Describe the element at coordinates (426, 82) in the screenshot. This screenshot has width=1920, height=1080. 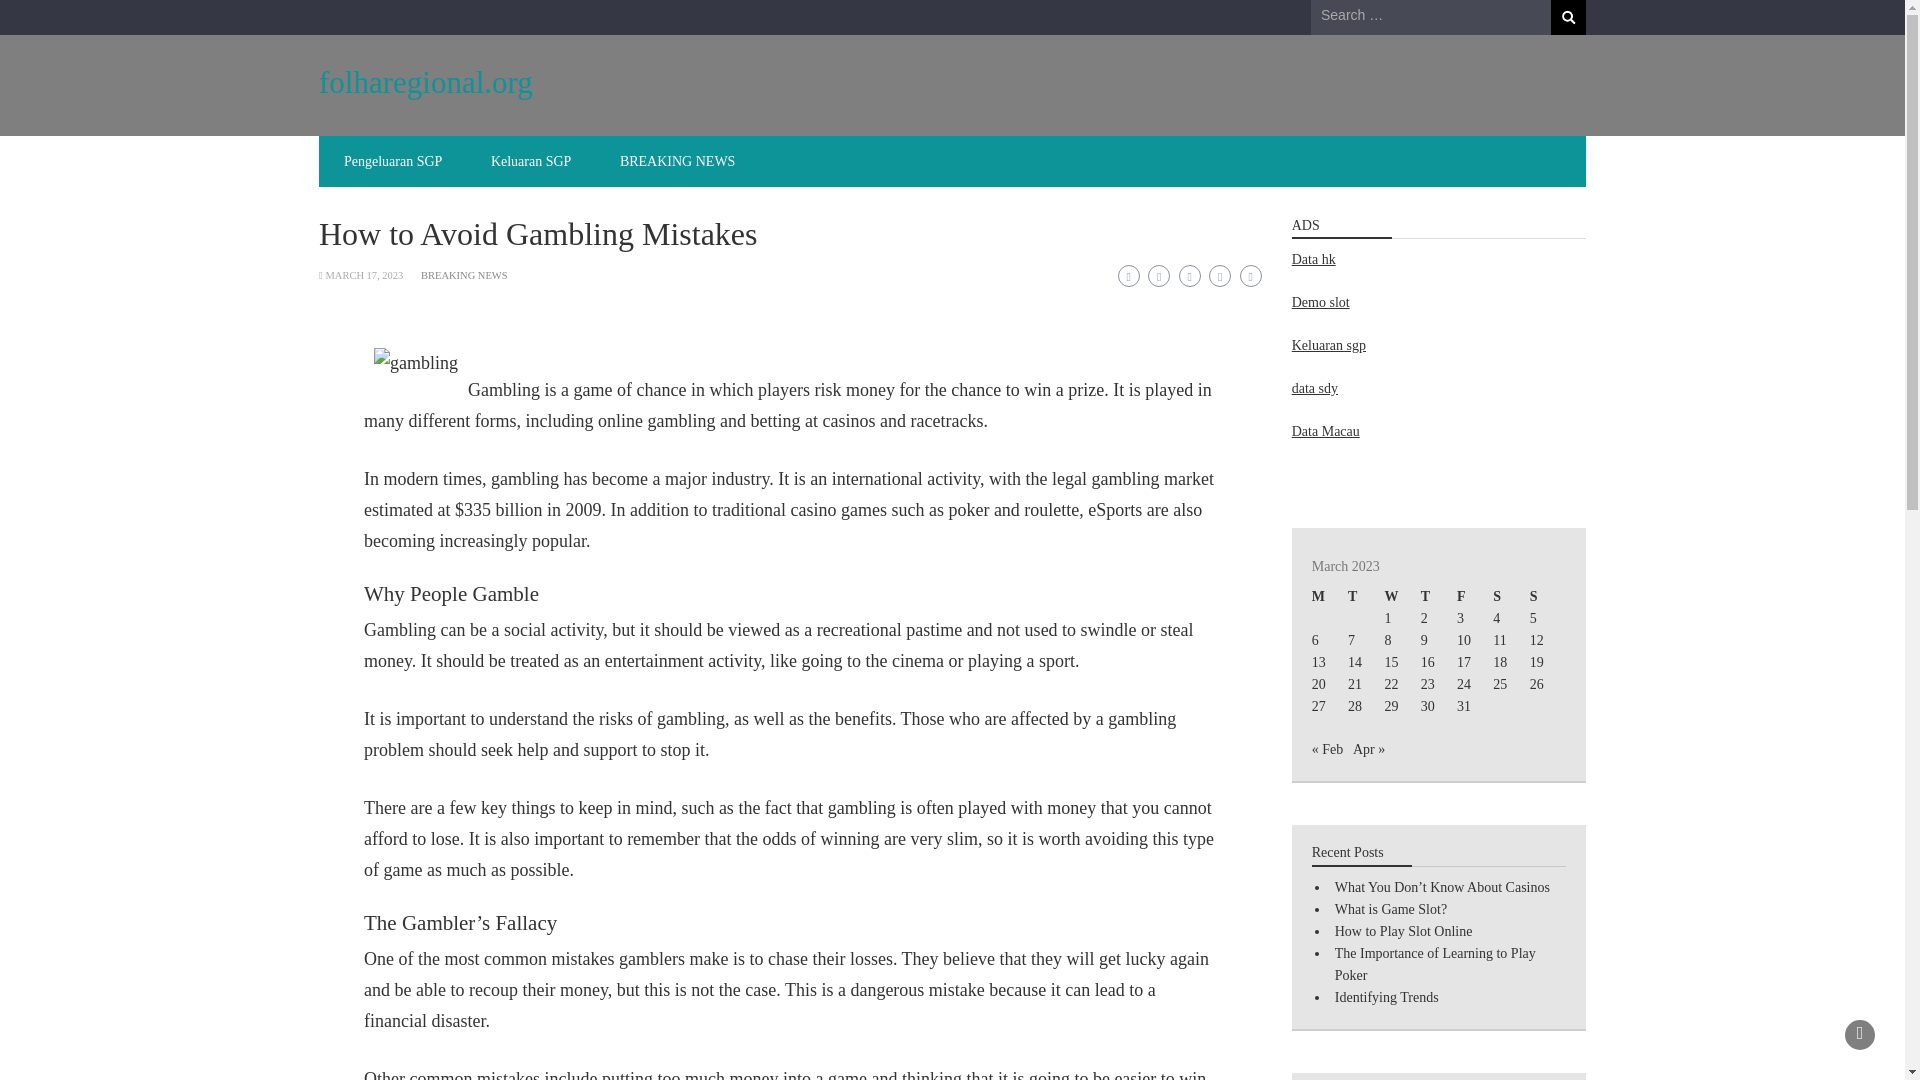
I see `folharegional.org` at that location.